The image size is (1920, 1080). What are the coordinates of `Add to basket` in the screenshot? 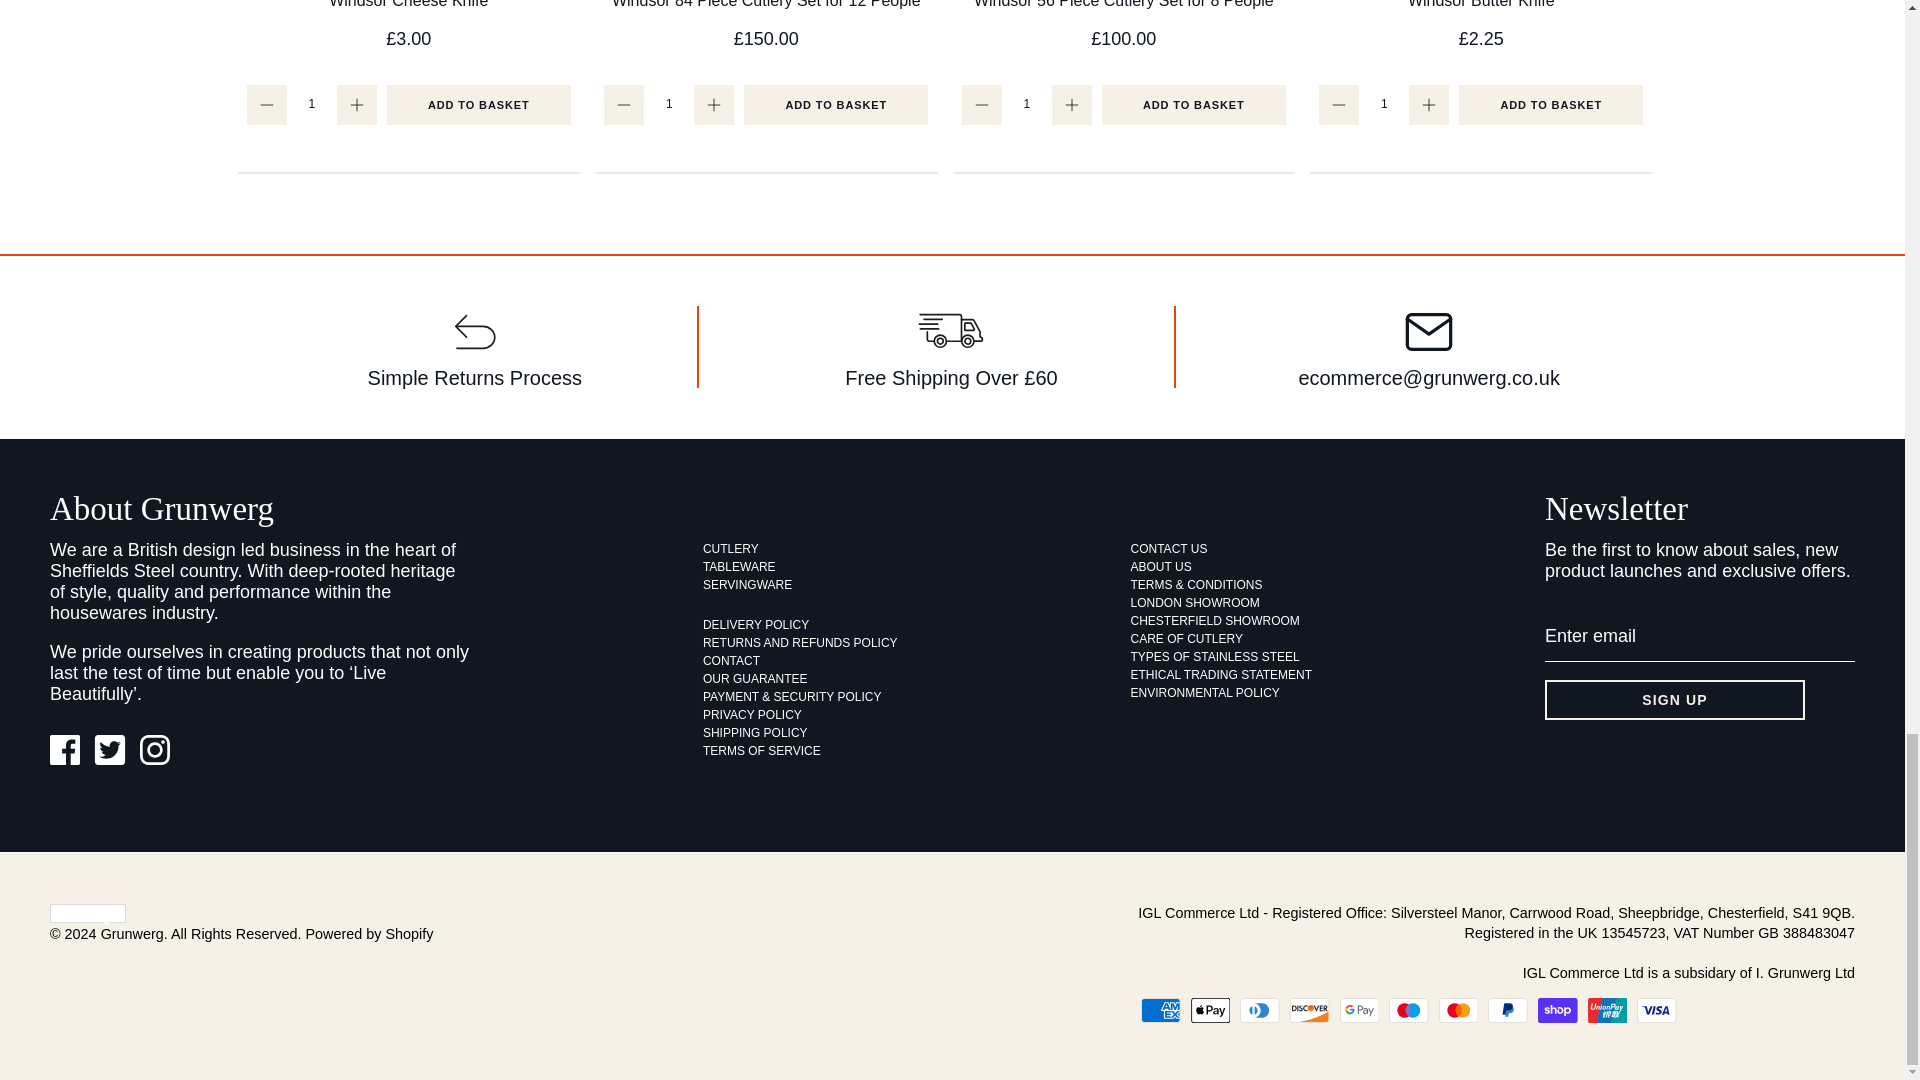 It's located at (1551, 105).